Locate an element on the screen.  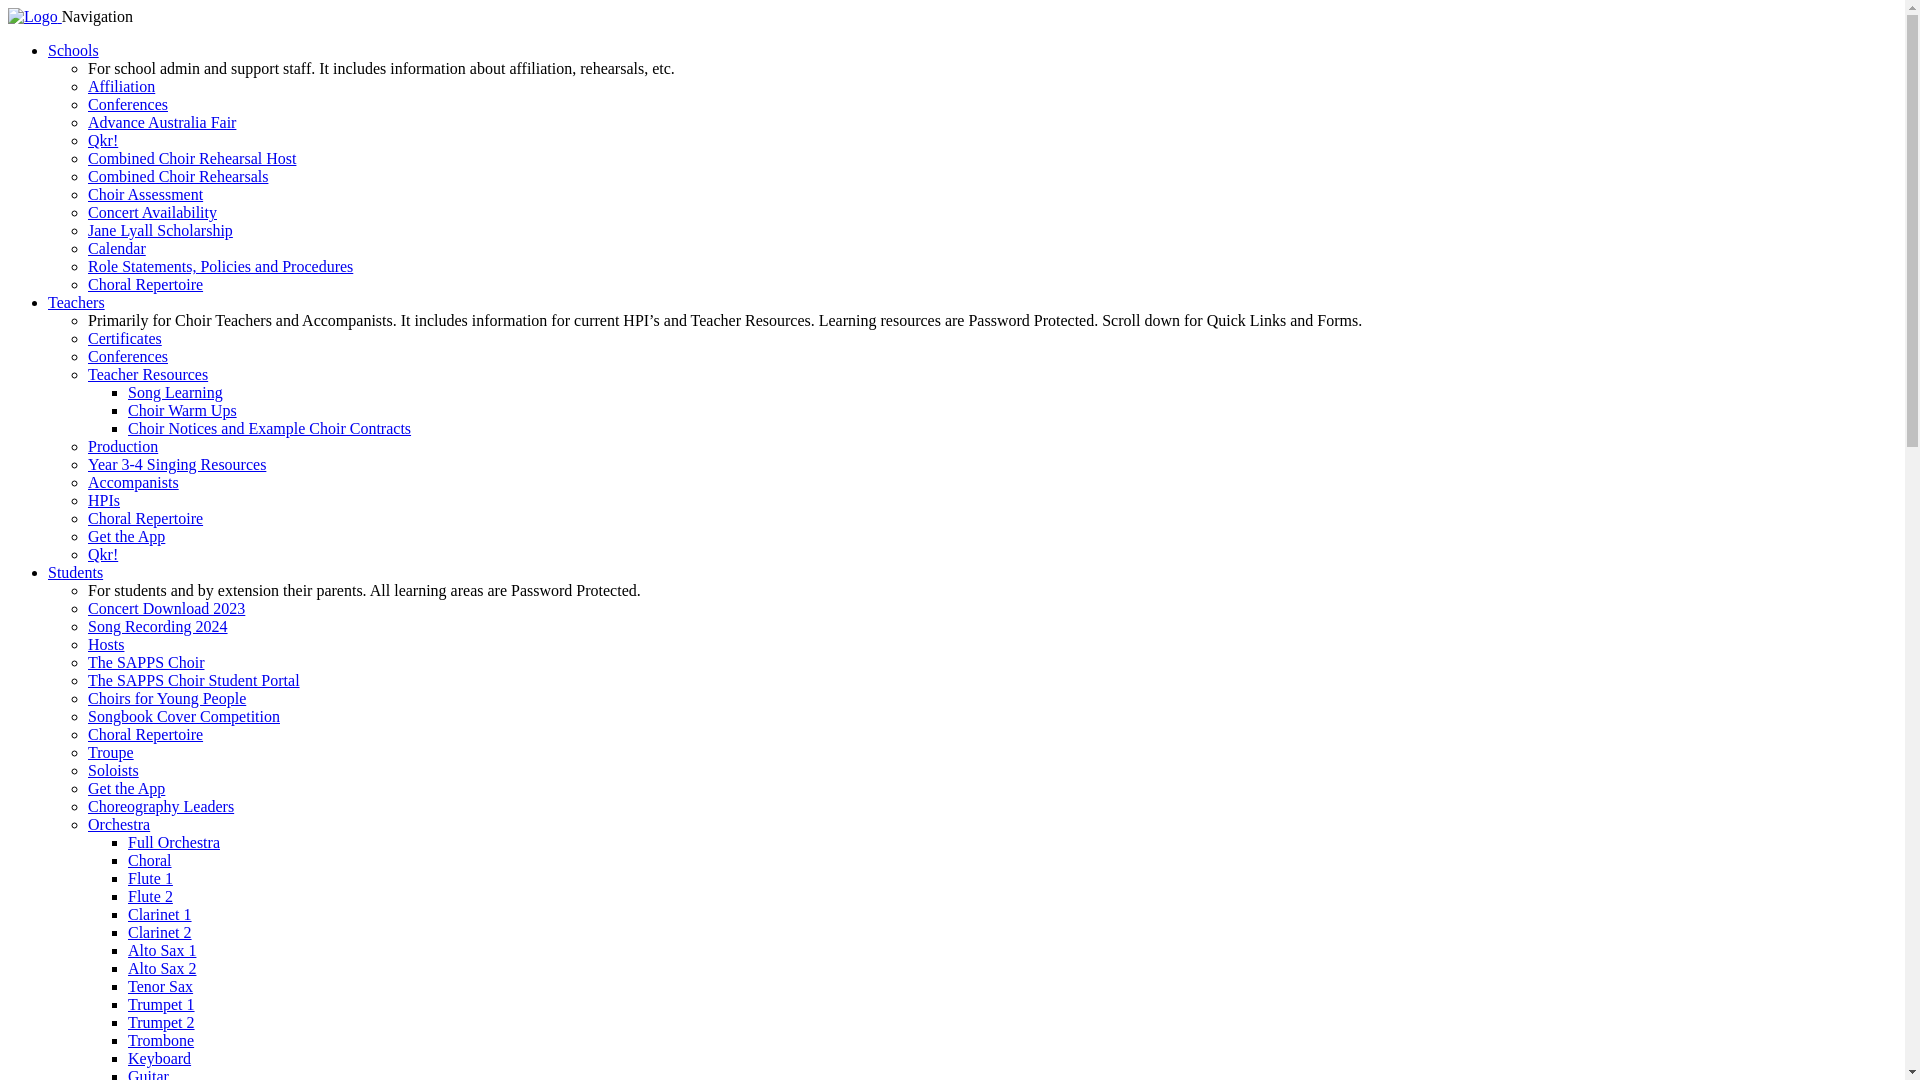
Tenor Sax is located at coordinates (160, 986).